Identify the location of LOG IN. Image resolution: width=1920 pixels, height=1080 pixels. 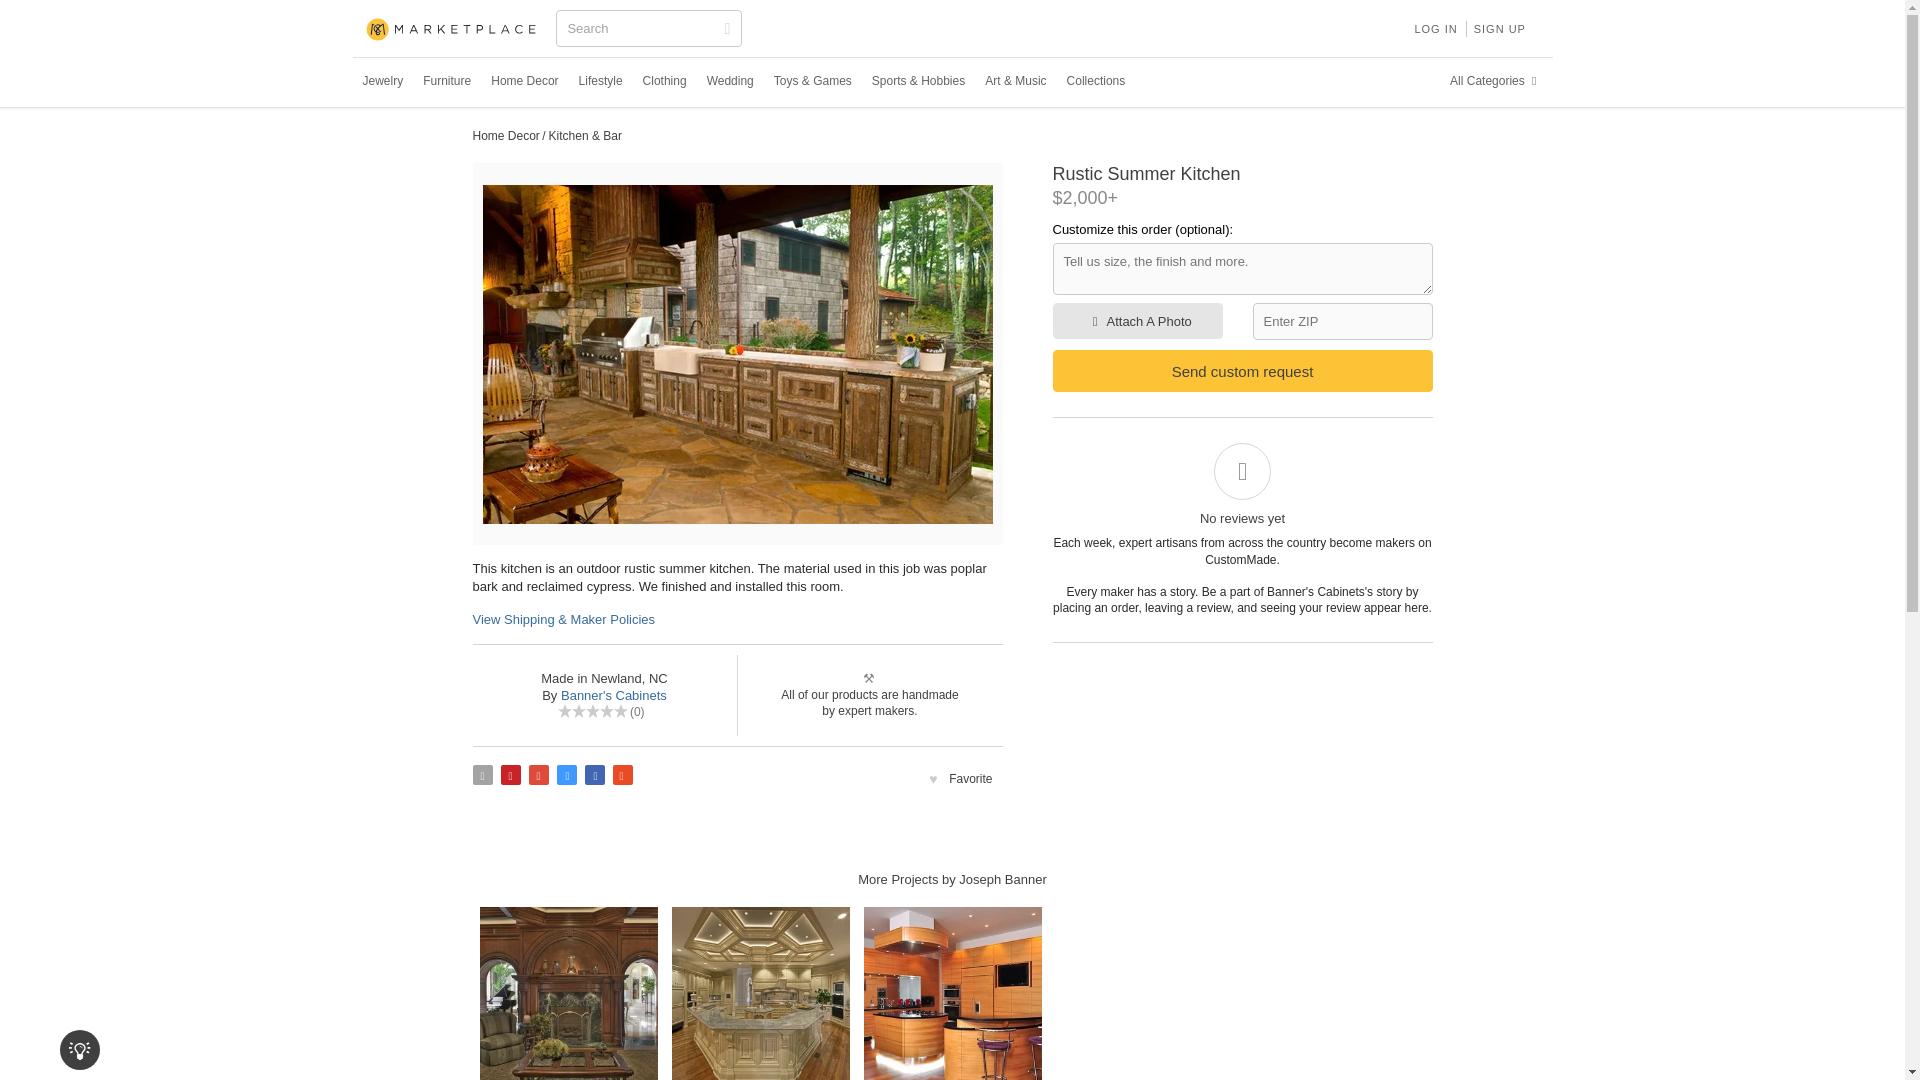
(1434, 28).